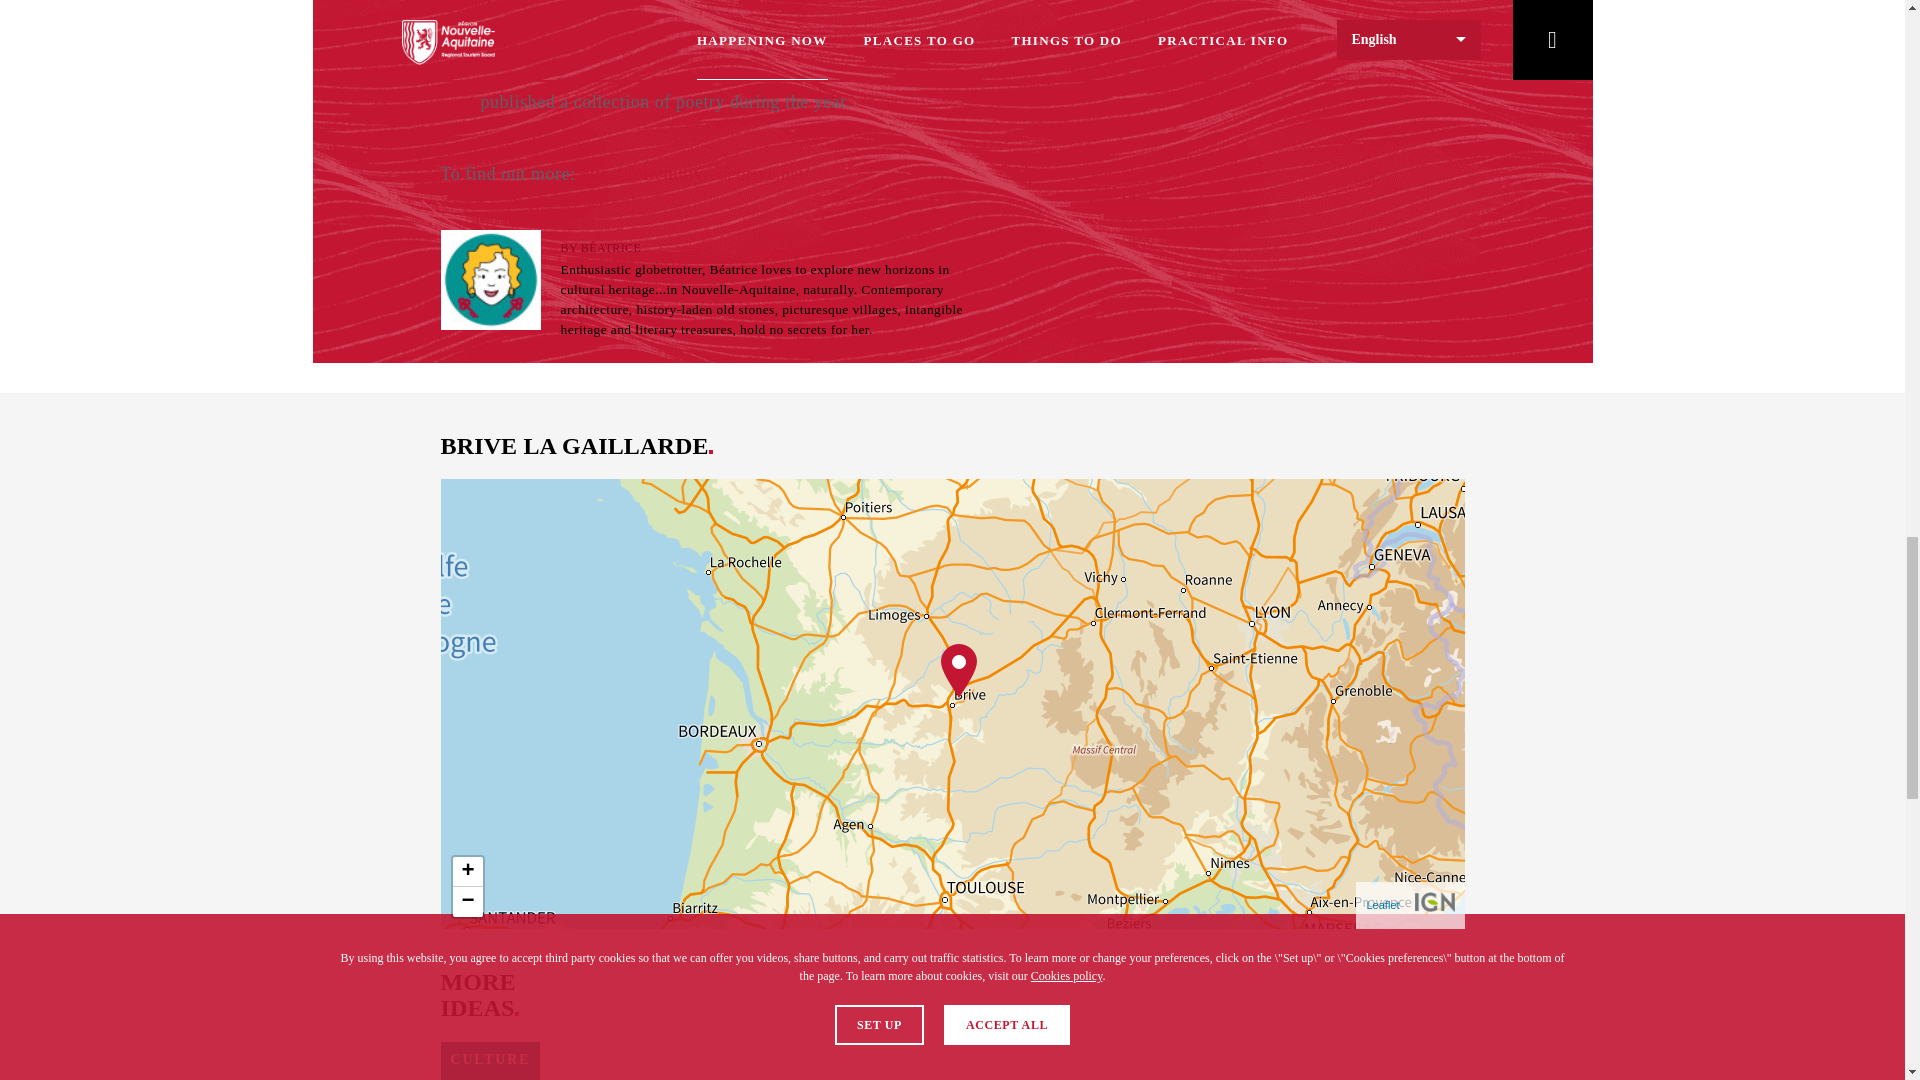  Describe the element at coordinates (466, 901) in the screenshot. I see `Zoom out` at that location.